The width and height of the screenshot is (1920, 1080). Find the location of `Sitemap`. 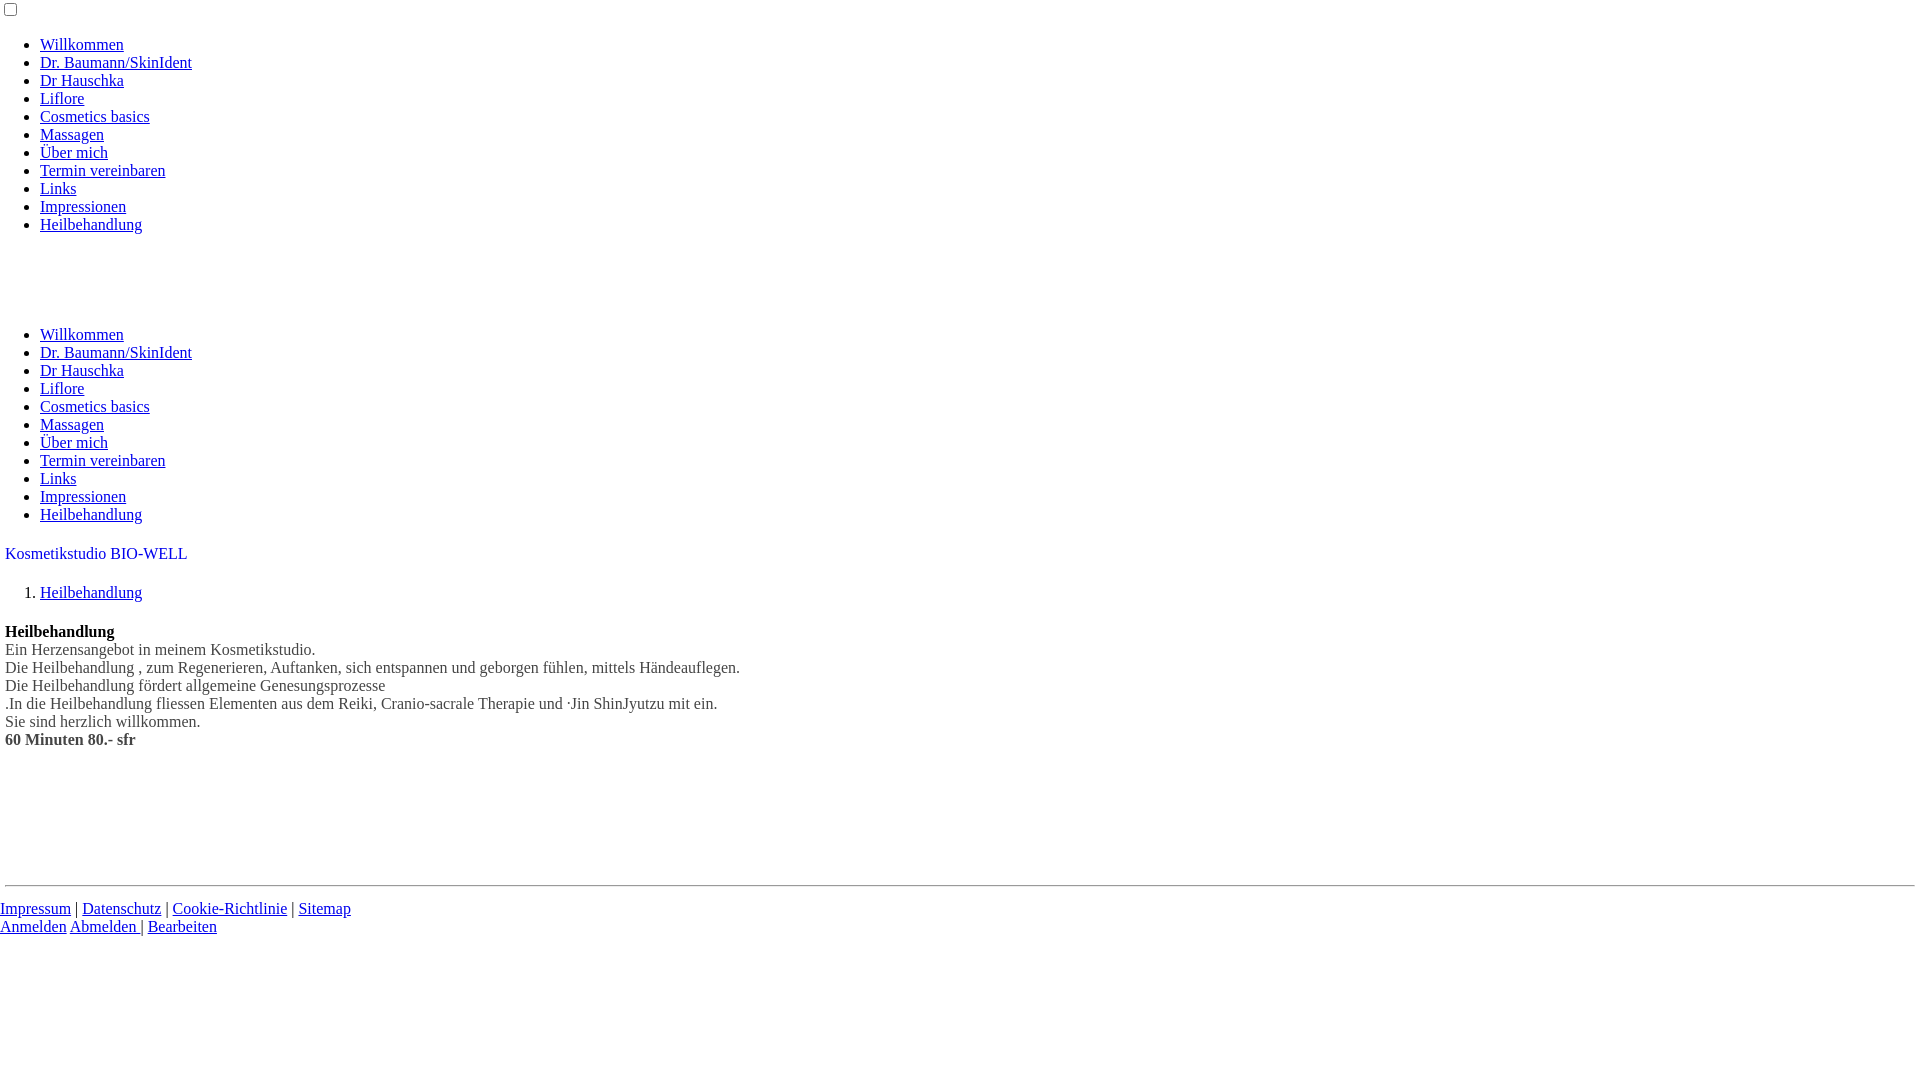

Sitemap is located at coordinates (324, 908).